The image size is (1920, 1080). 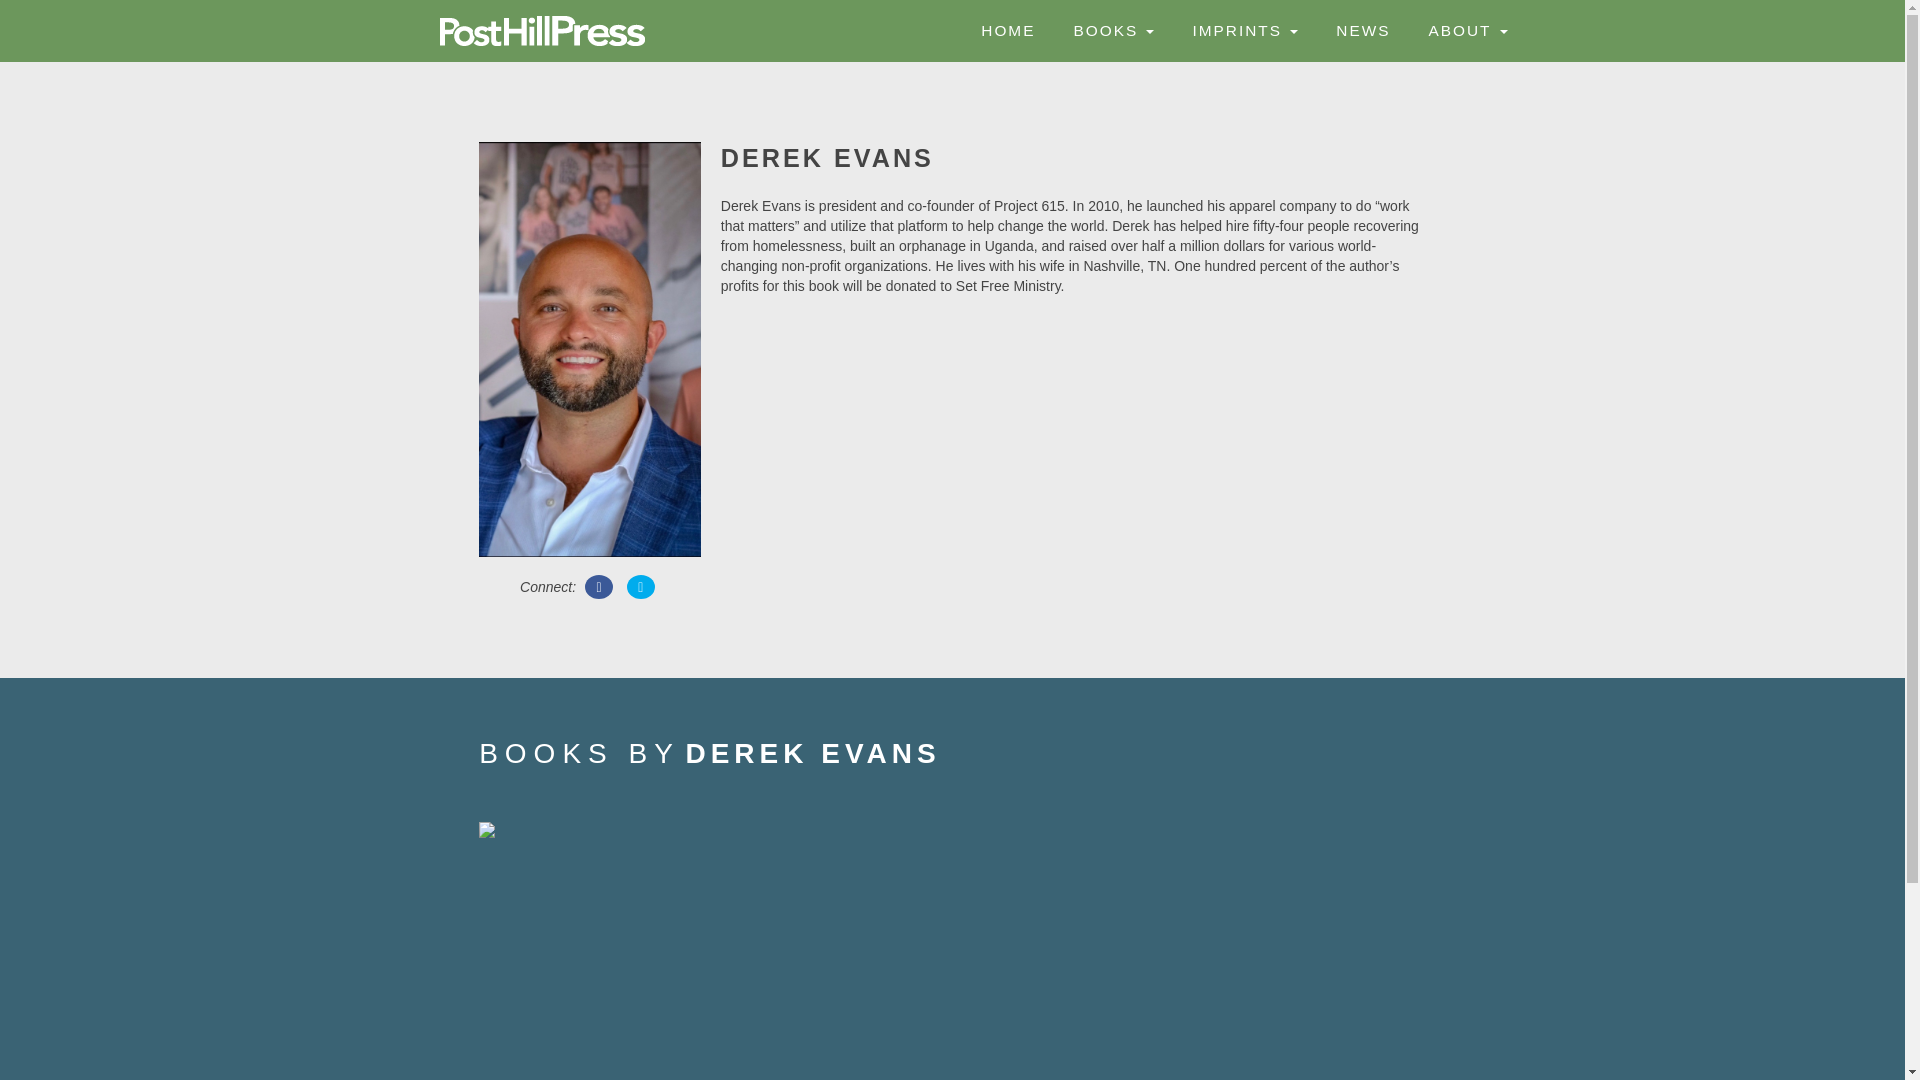 I want to click on Home, so click(x=1004, y=30).